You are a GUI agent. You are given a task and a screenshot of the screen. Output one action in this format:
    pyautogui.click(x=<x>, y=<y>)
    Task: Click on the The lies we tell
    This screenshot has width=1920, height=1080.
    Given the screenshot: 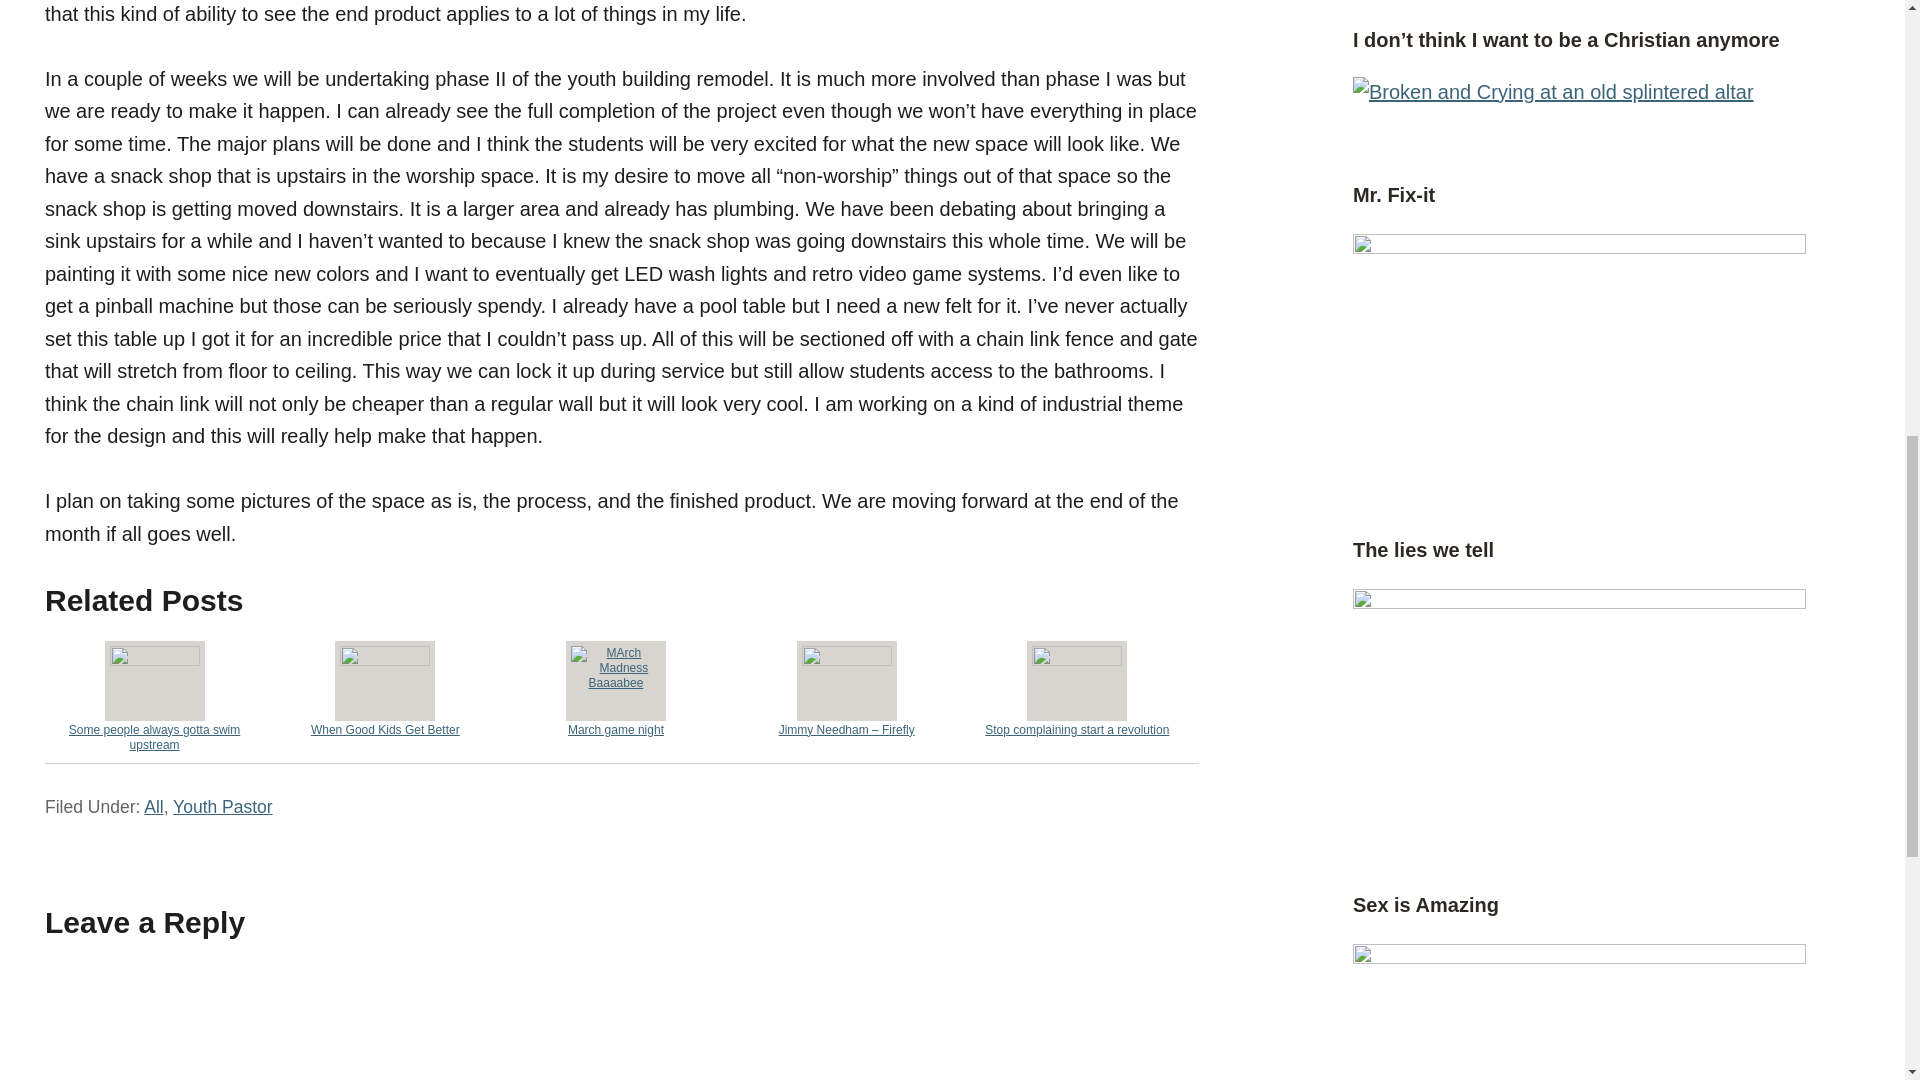 What is the action you would take?
    pyautogui.click(x=1580, y=600)
    